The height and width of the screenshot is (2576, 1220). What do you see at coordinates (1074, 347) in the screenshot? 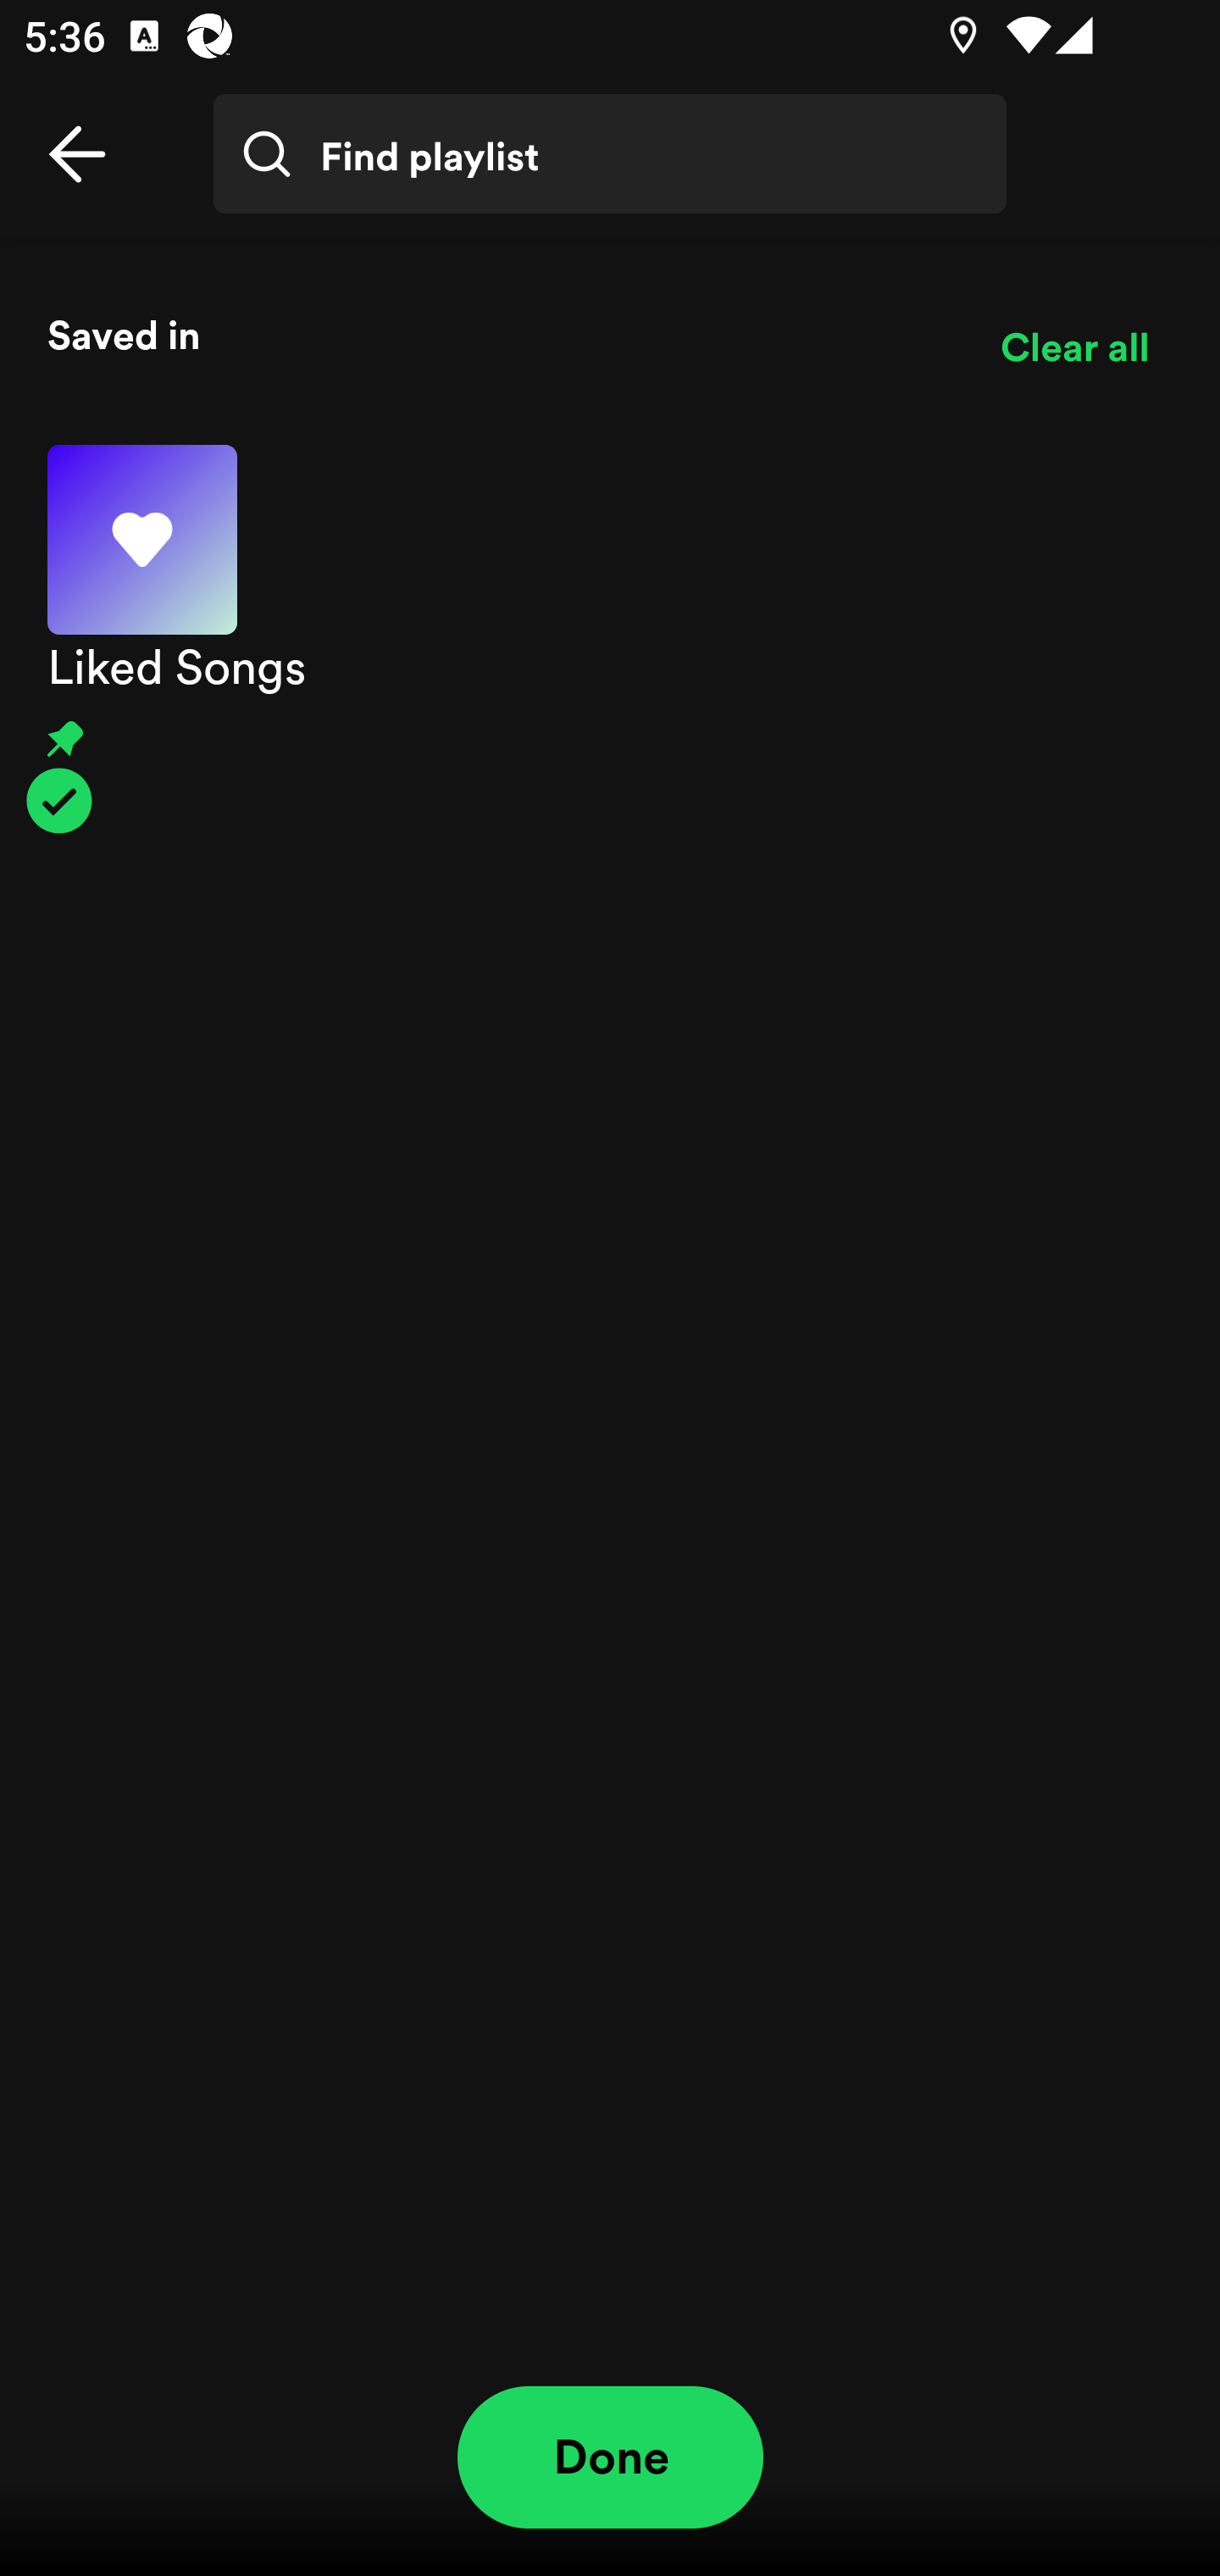
I see `Clear all` at bounding box center [1074, 347].